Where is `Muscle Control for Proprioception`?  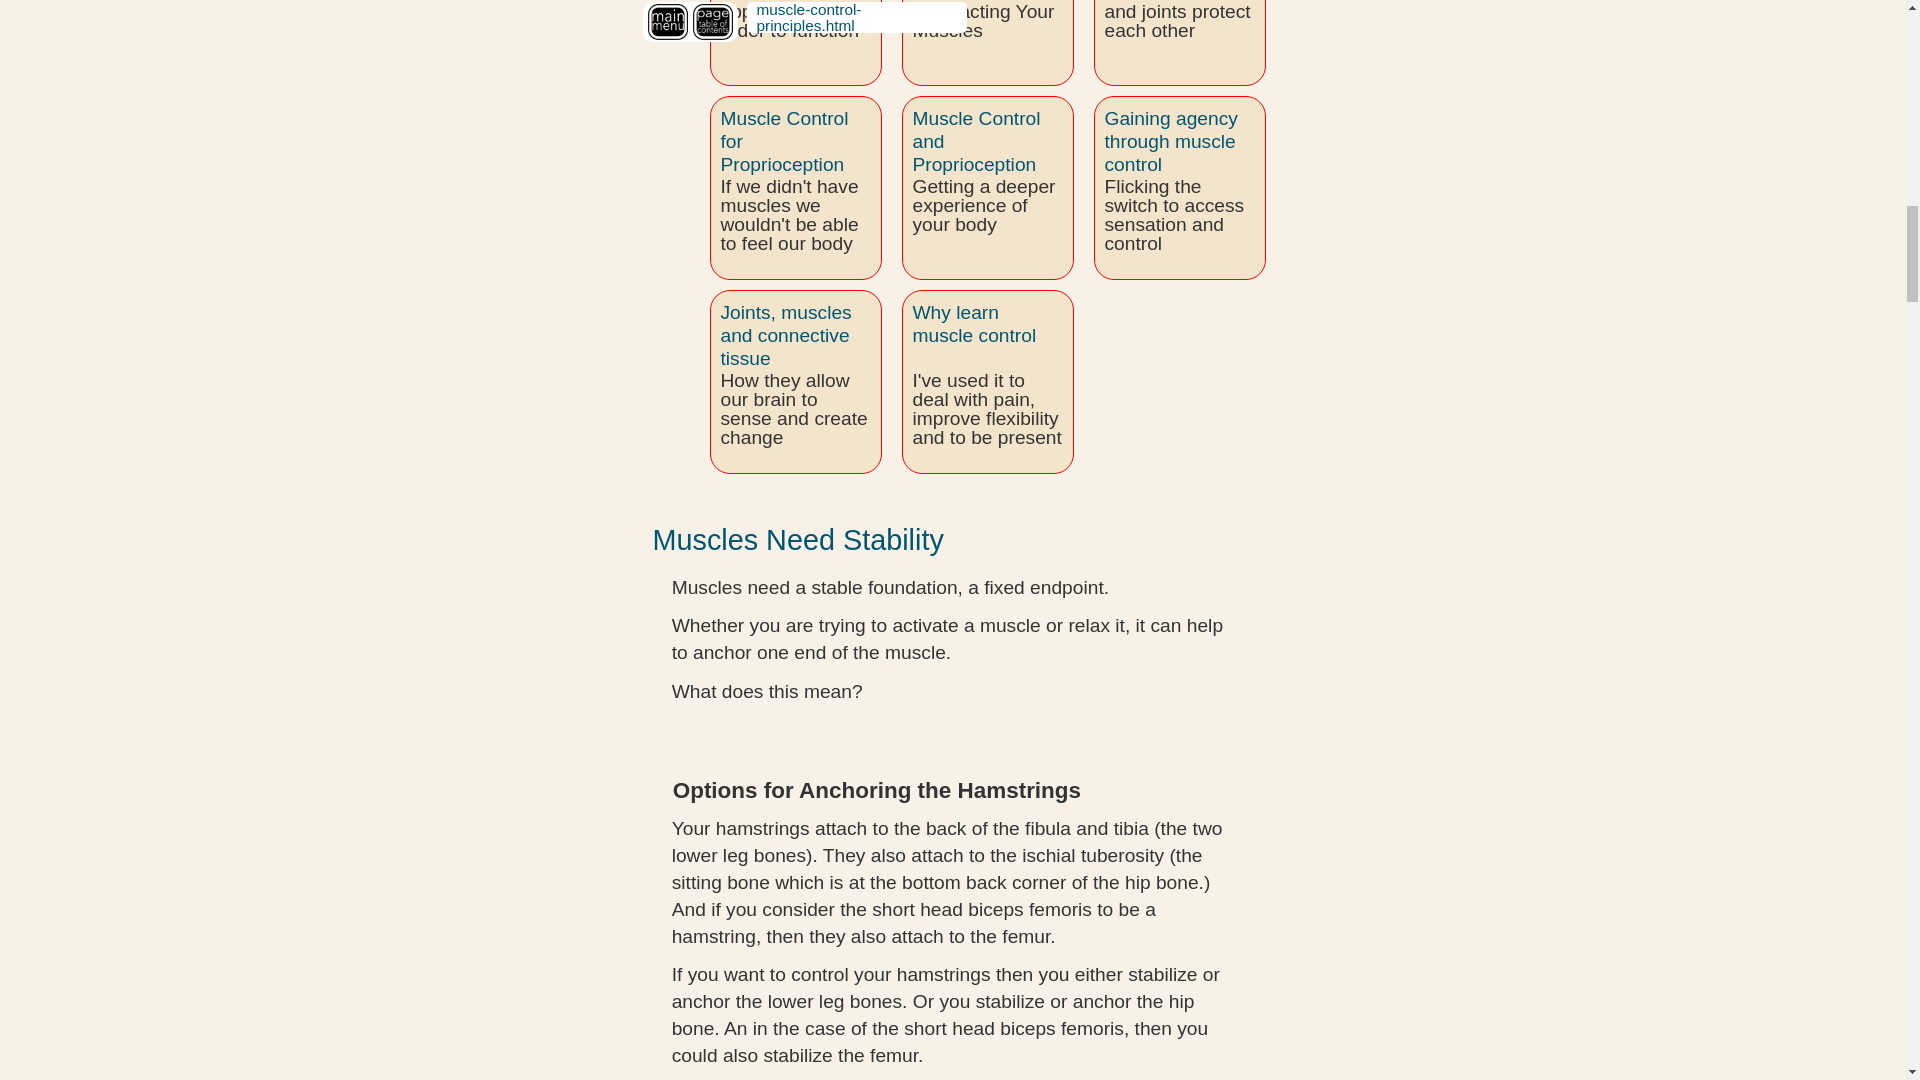 Muscle Control for Proprioception is located at coordinates (784, 141).